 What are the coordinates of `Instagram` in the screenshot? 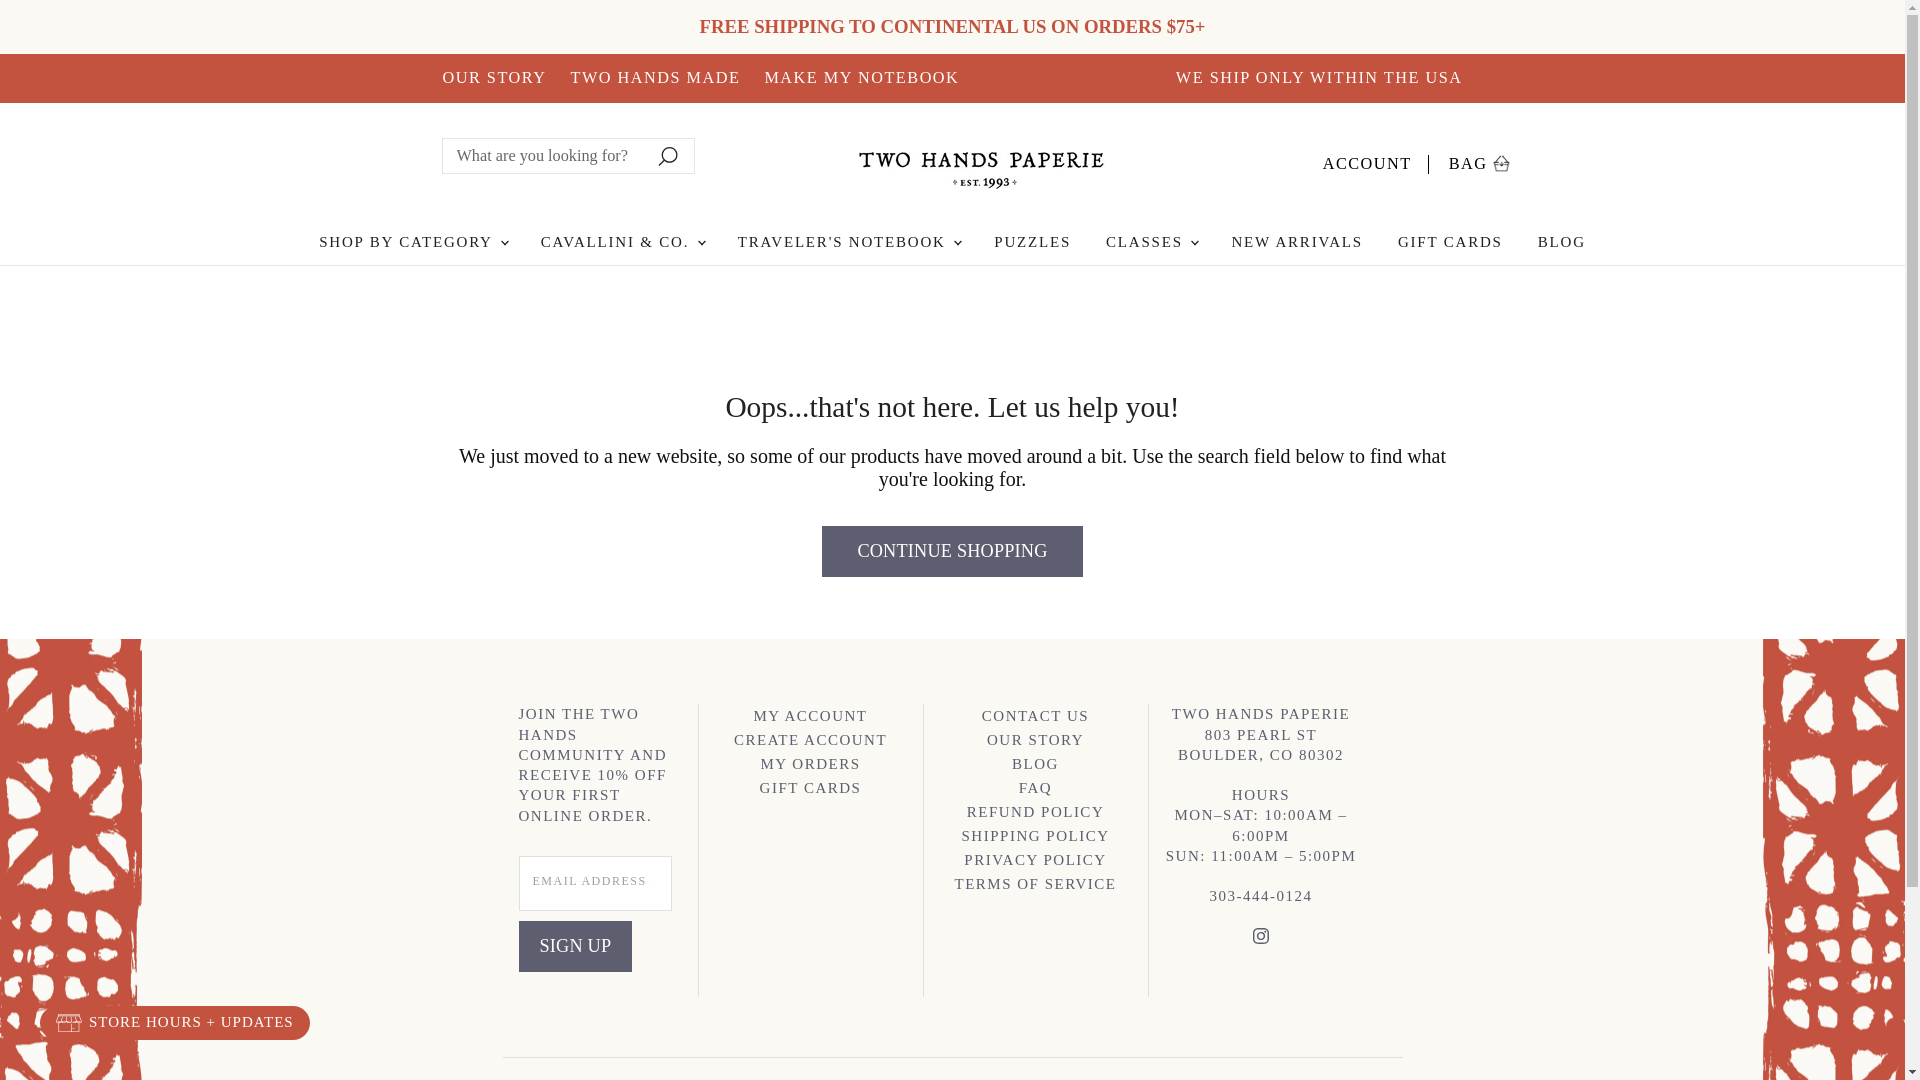 It's located at (493, 78).